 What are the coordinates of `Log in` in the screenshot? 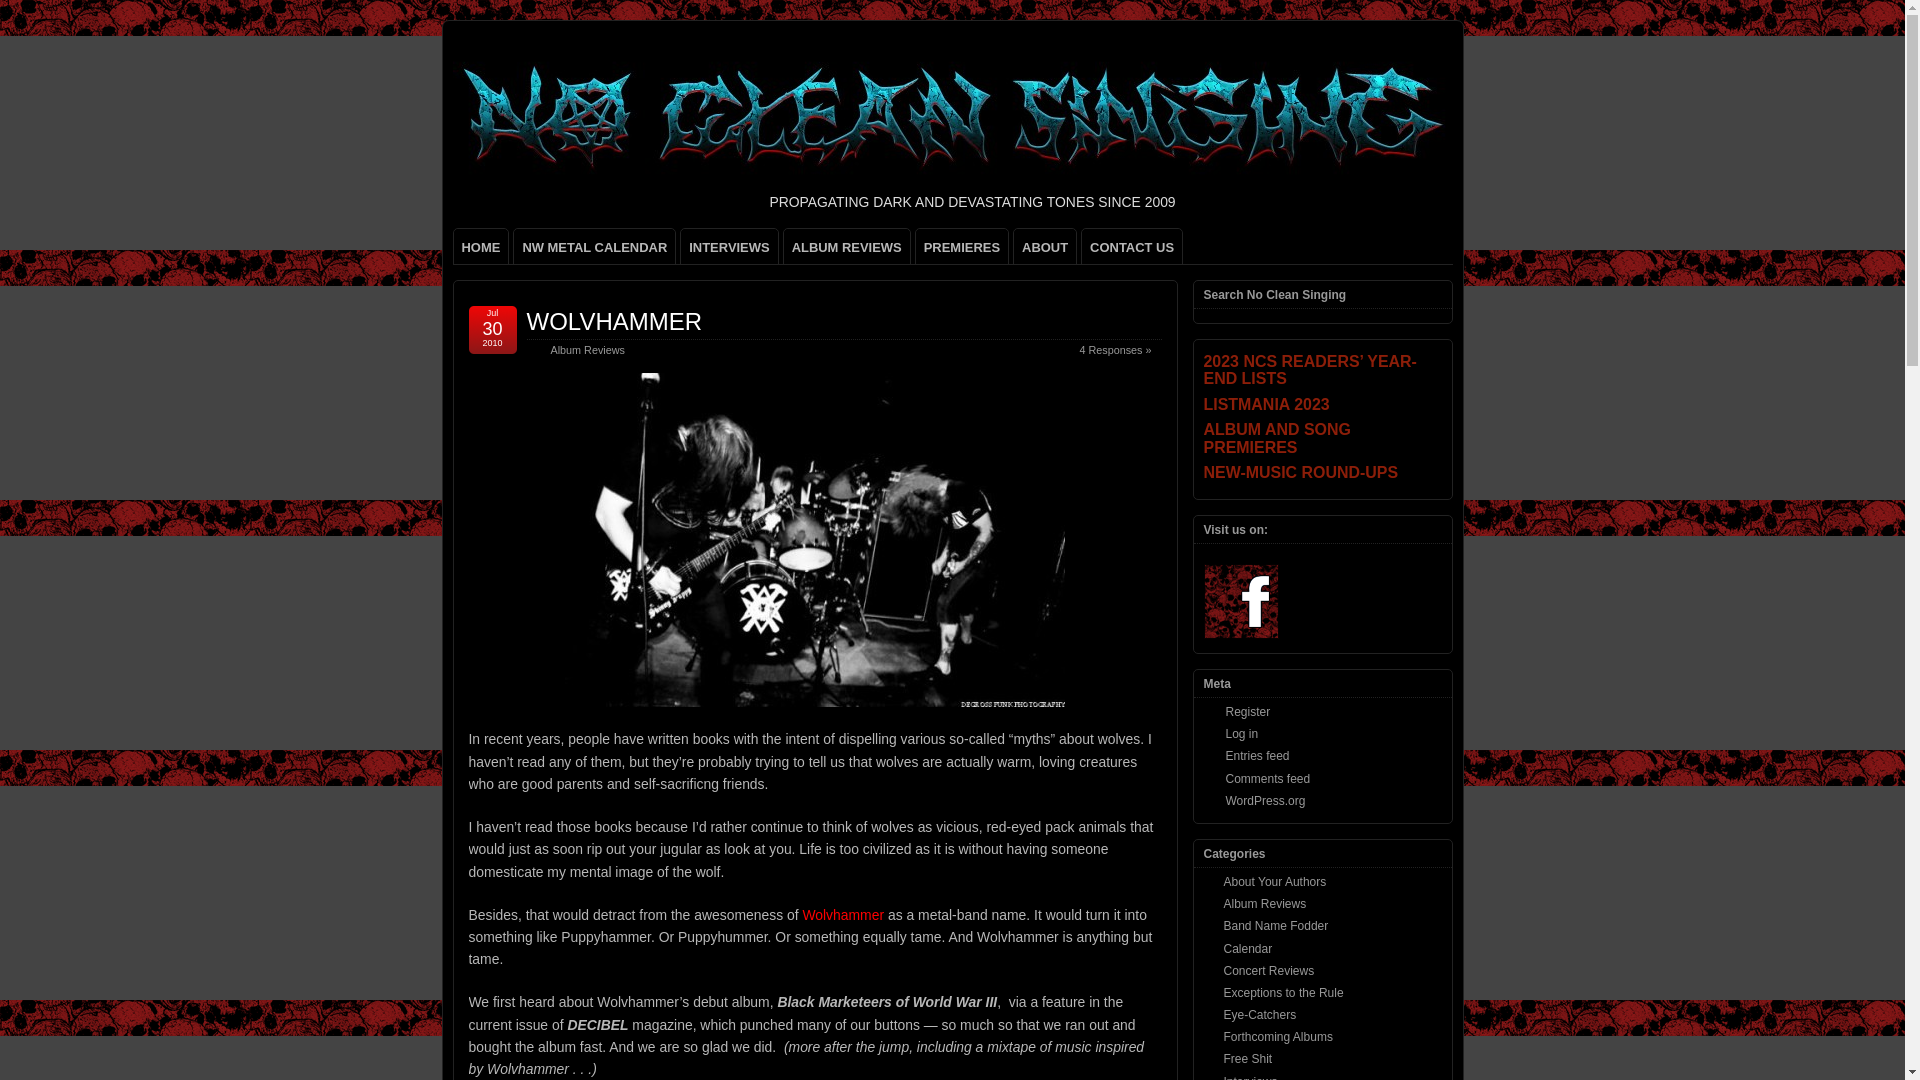 It's located at (1242, 733).